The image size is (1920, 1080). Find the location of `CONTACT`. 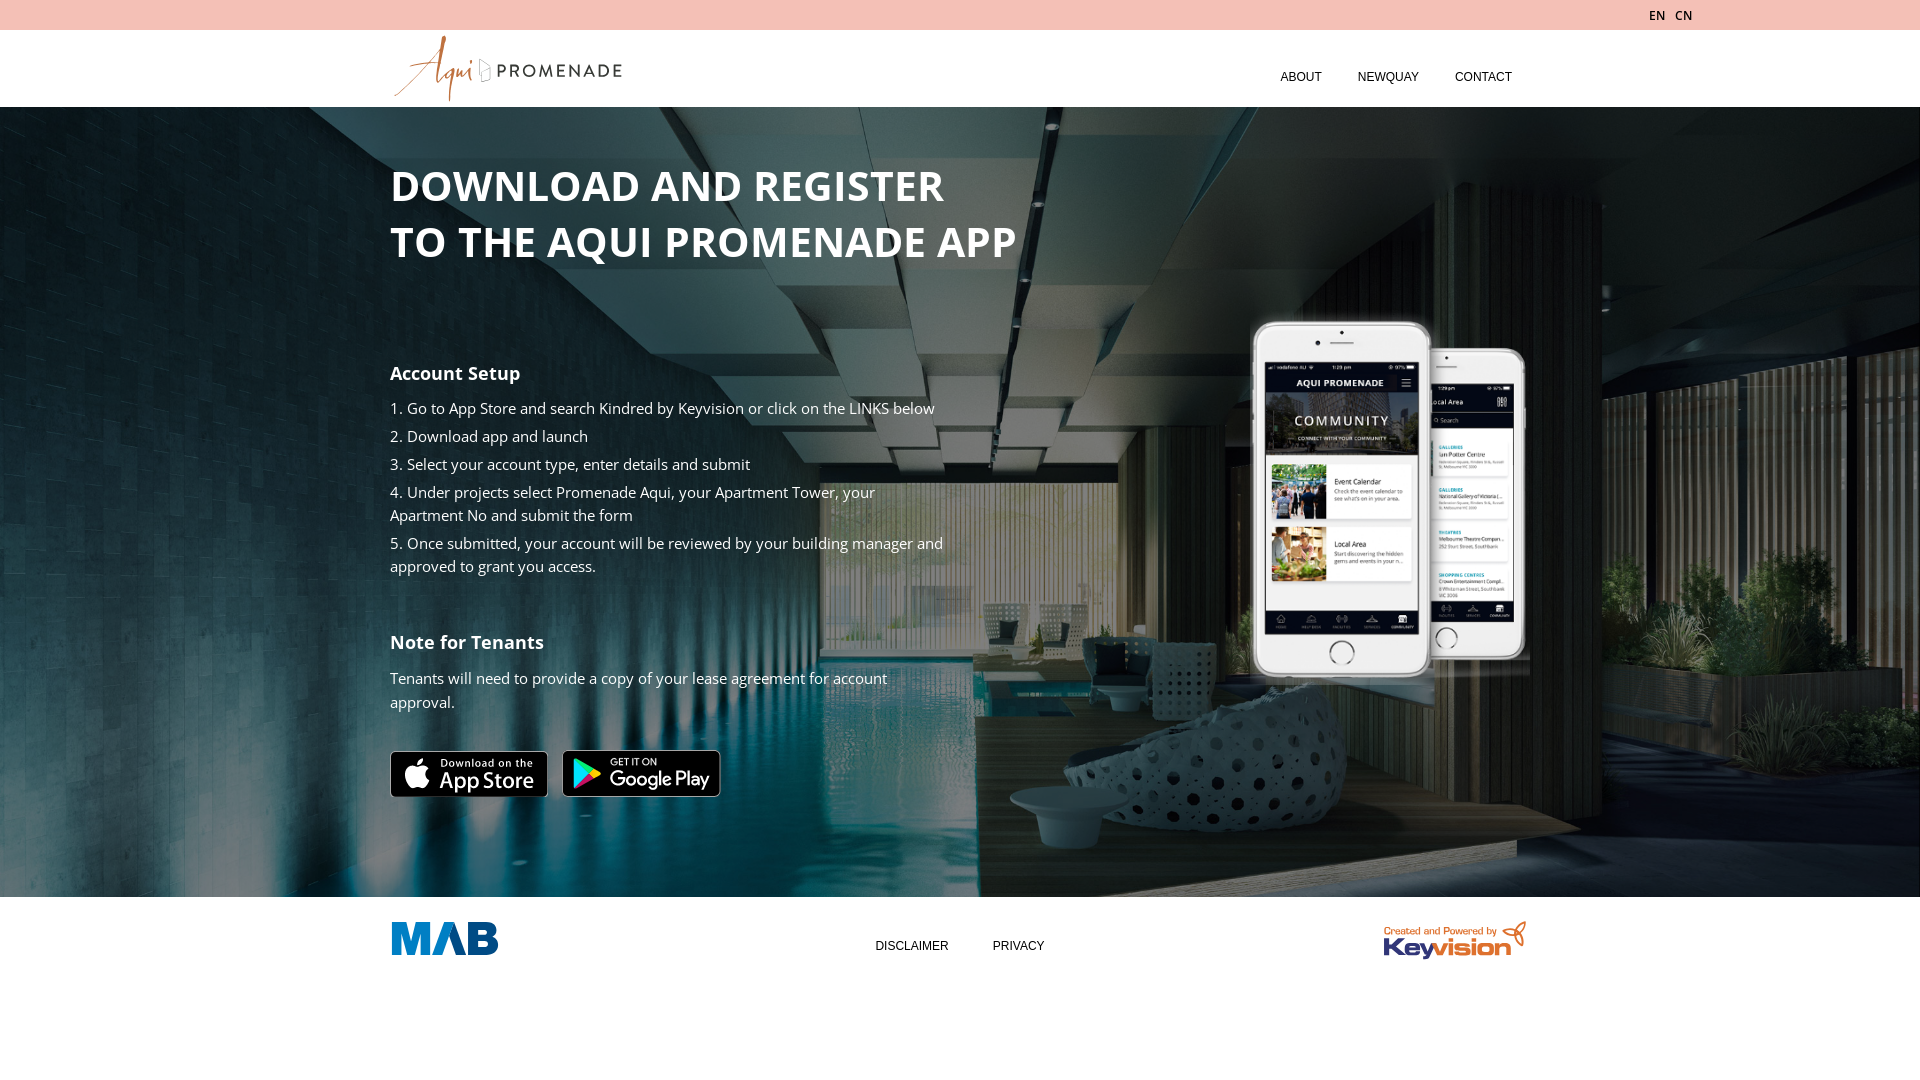

CONTACT is located at coordinates (1484, 77).